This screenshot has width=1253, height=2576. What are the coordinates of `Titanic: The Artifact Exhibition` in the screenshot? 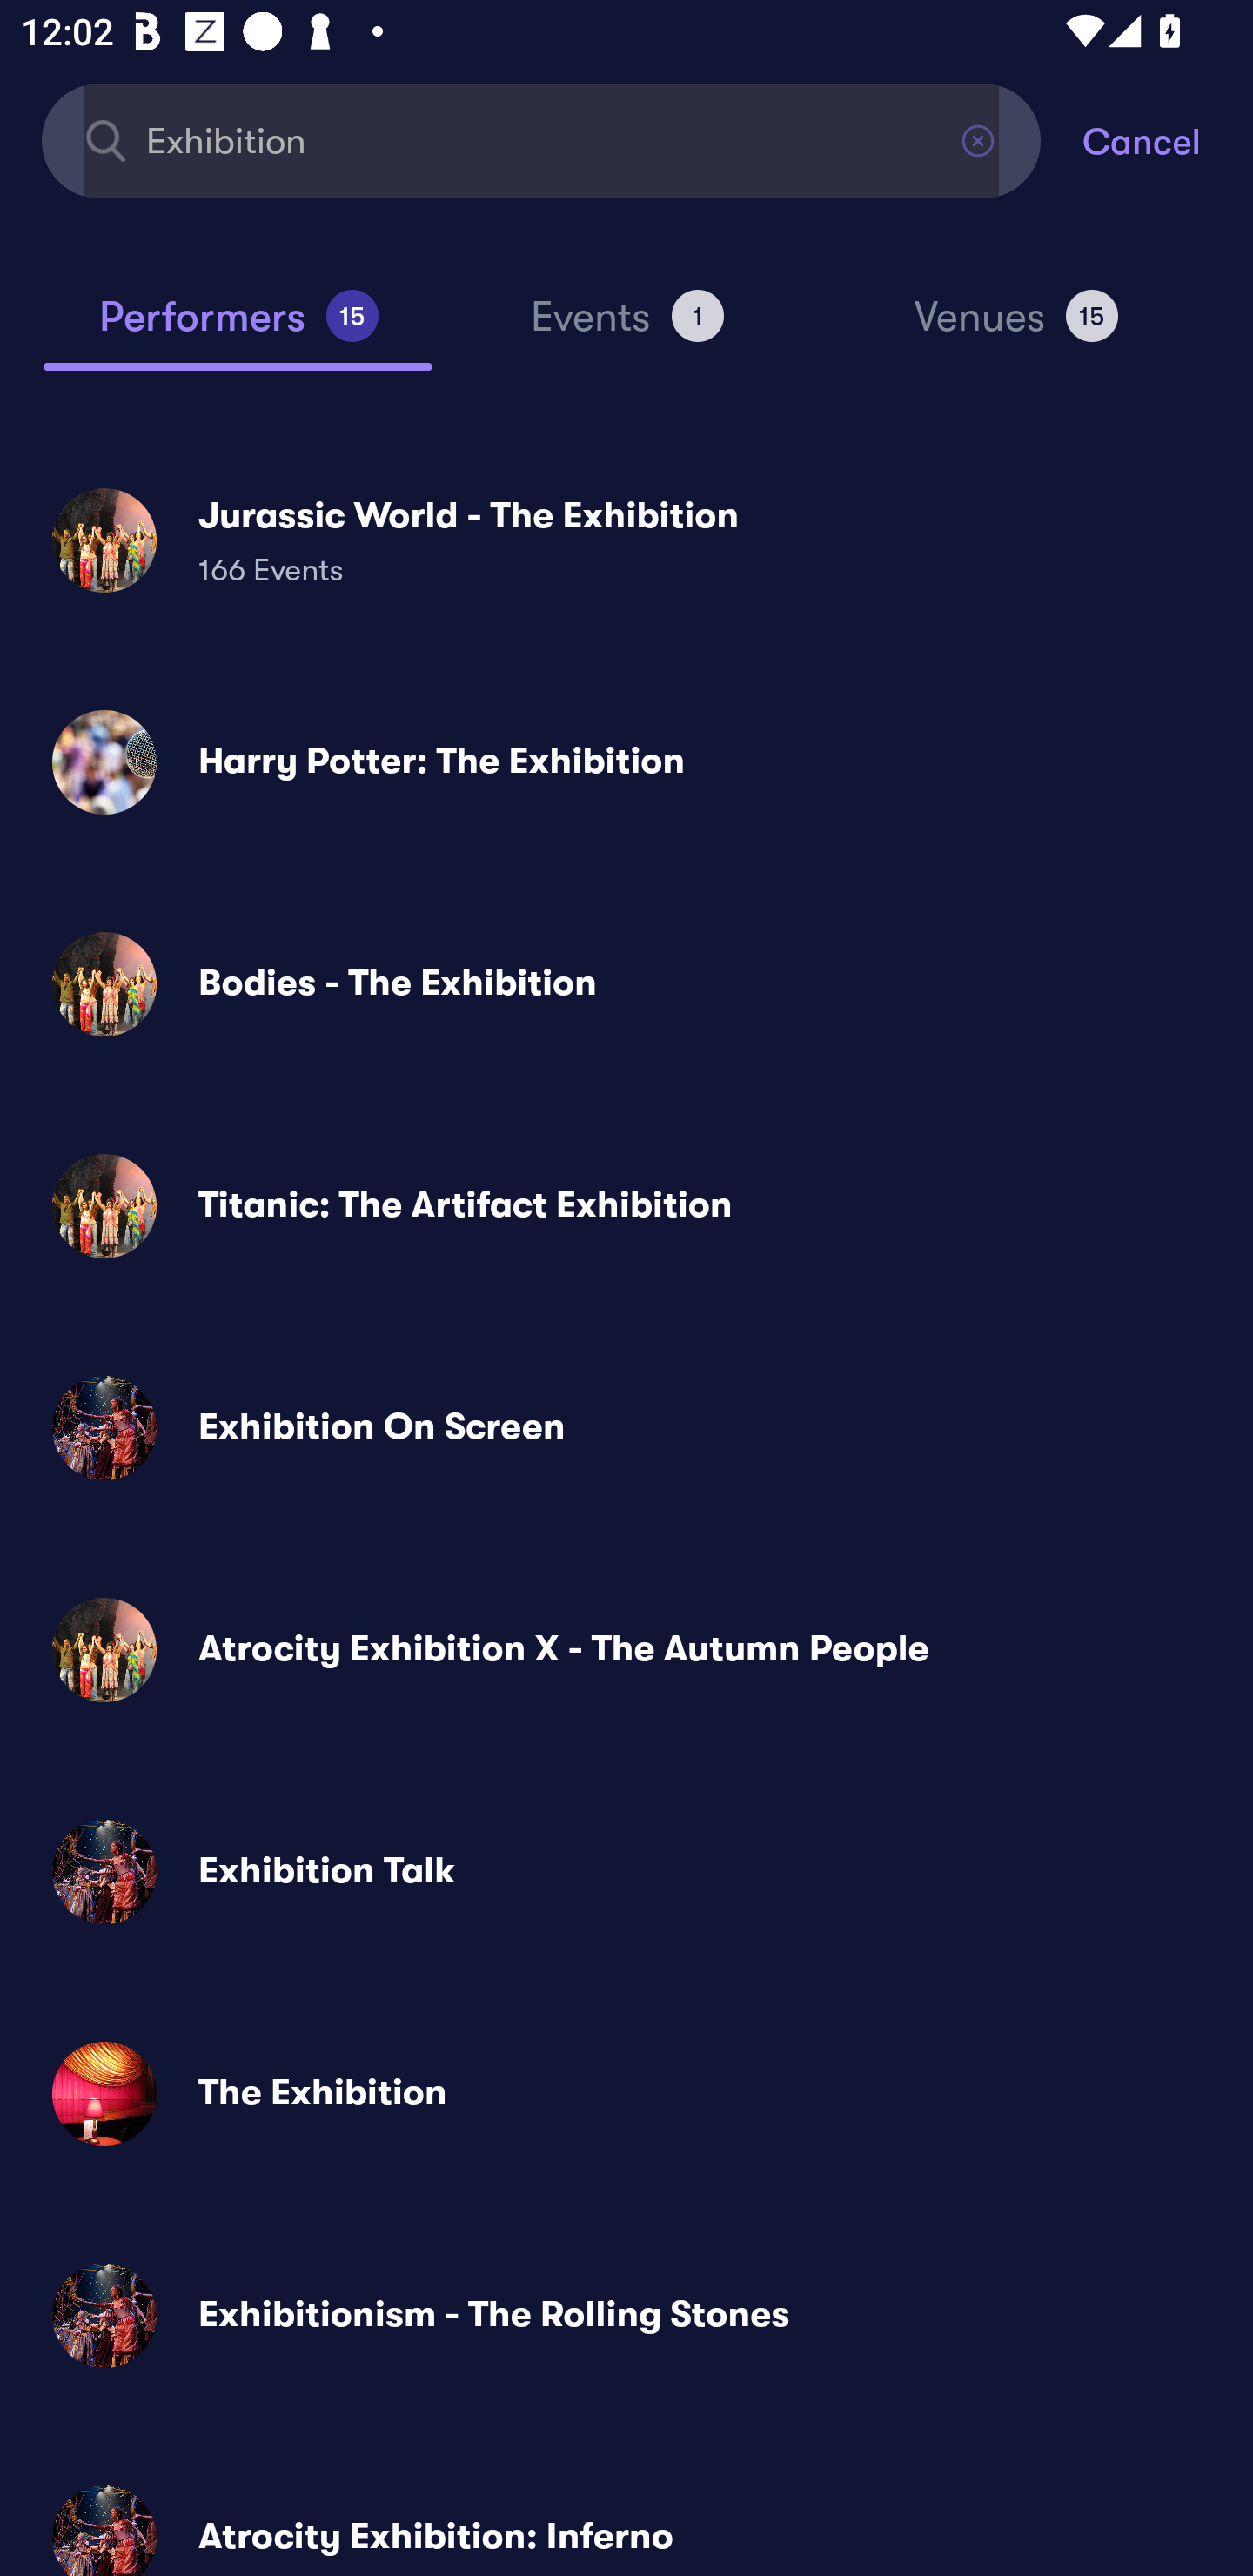 It's located at (626, 1206).